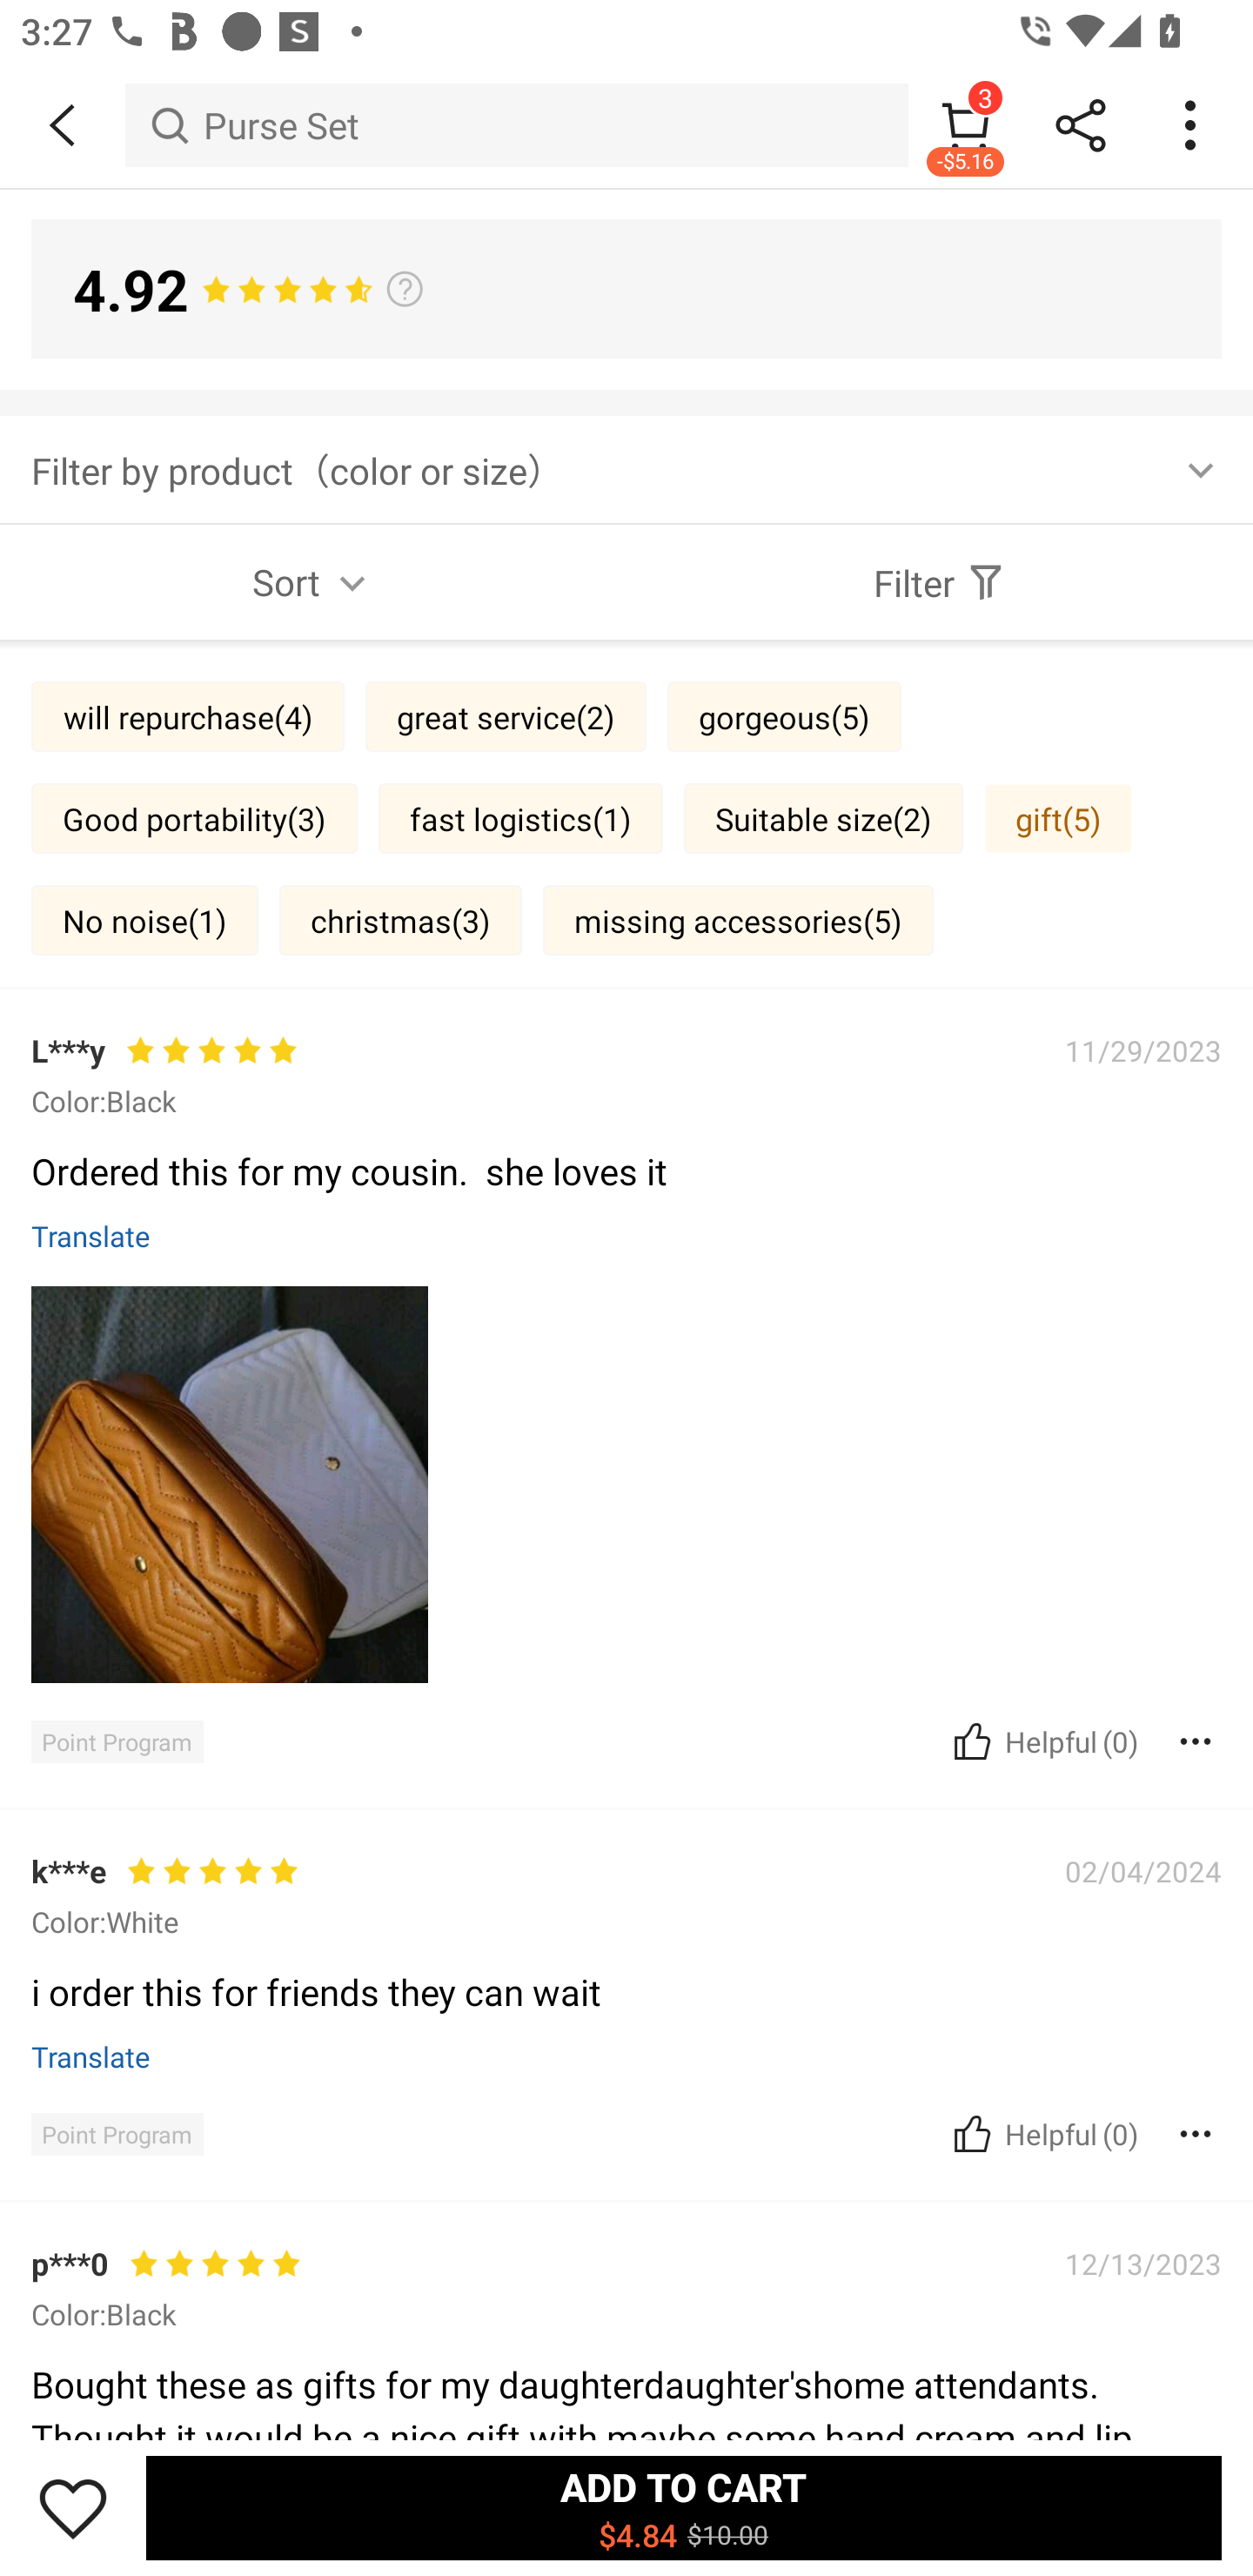 The width and height of the screenshot is (1253, 2576). Describe the element at coordinates (517, 124) in the screenshot. I see `Purse Set` at that location.